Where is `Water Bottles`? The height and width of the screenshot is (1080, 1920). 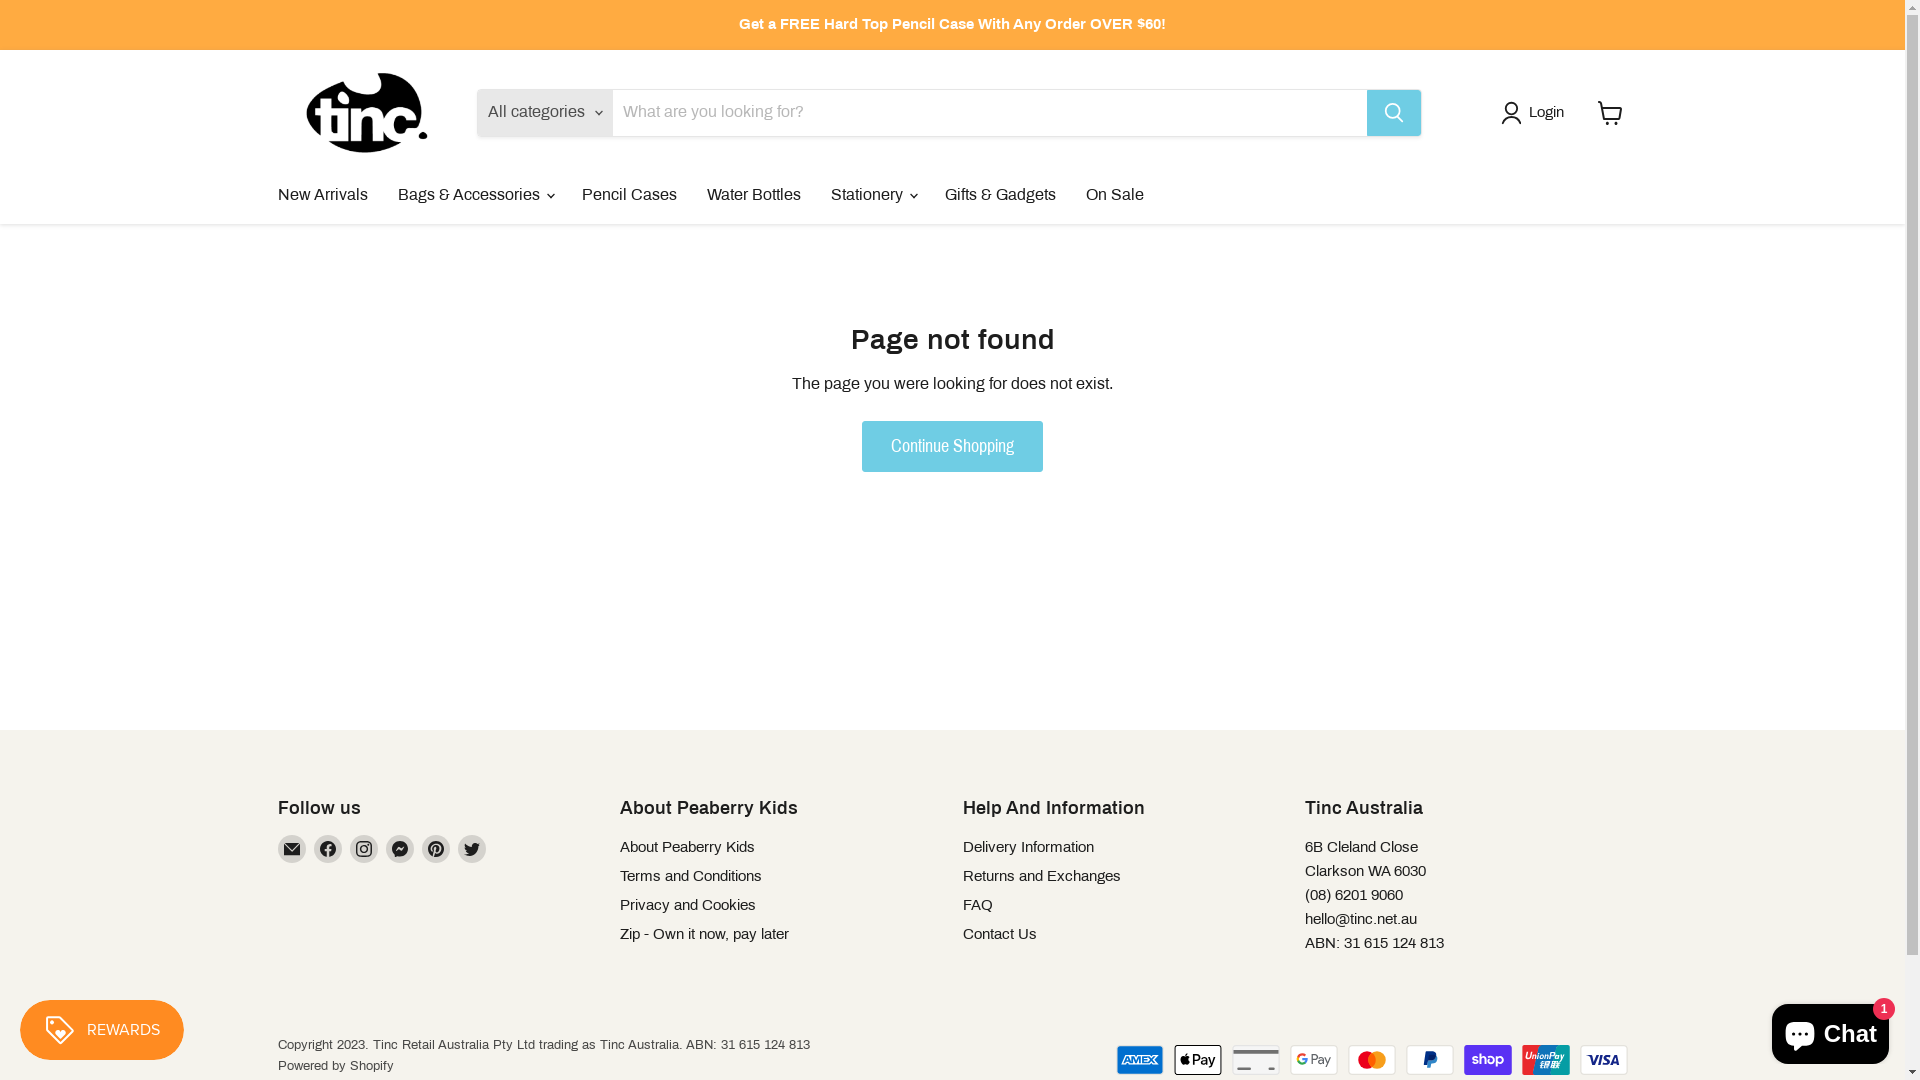
Water Bottles is located at coordinates (754, 195).